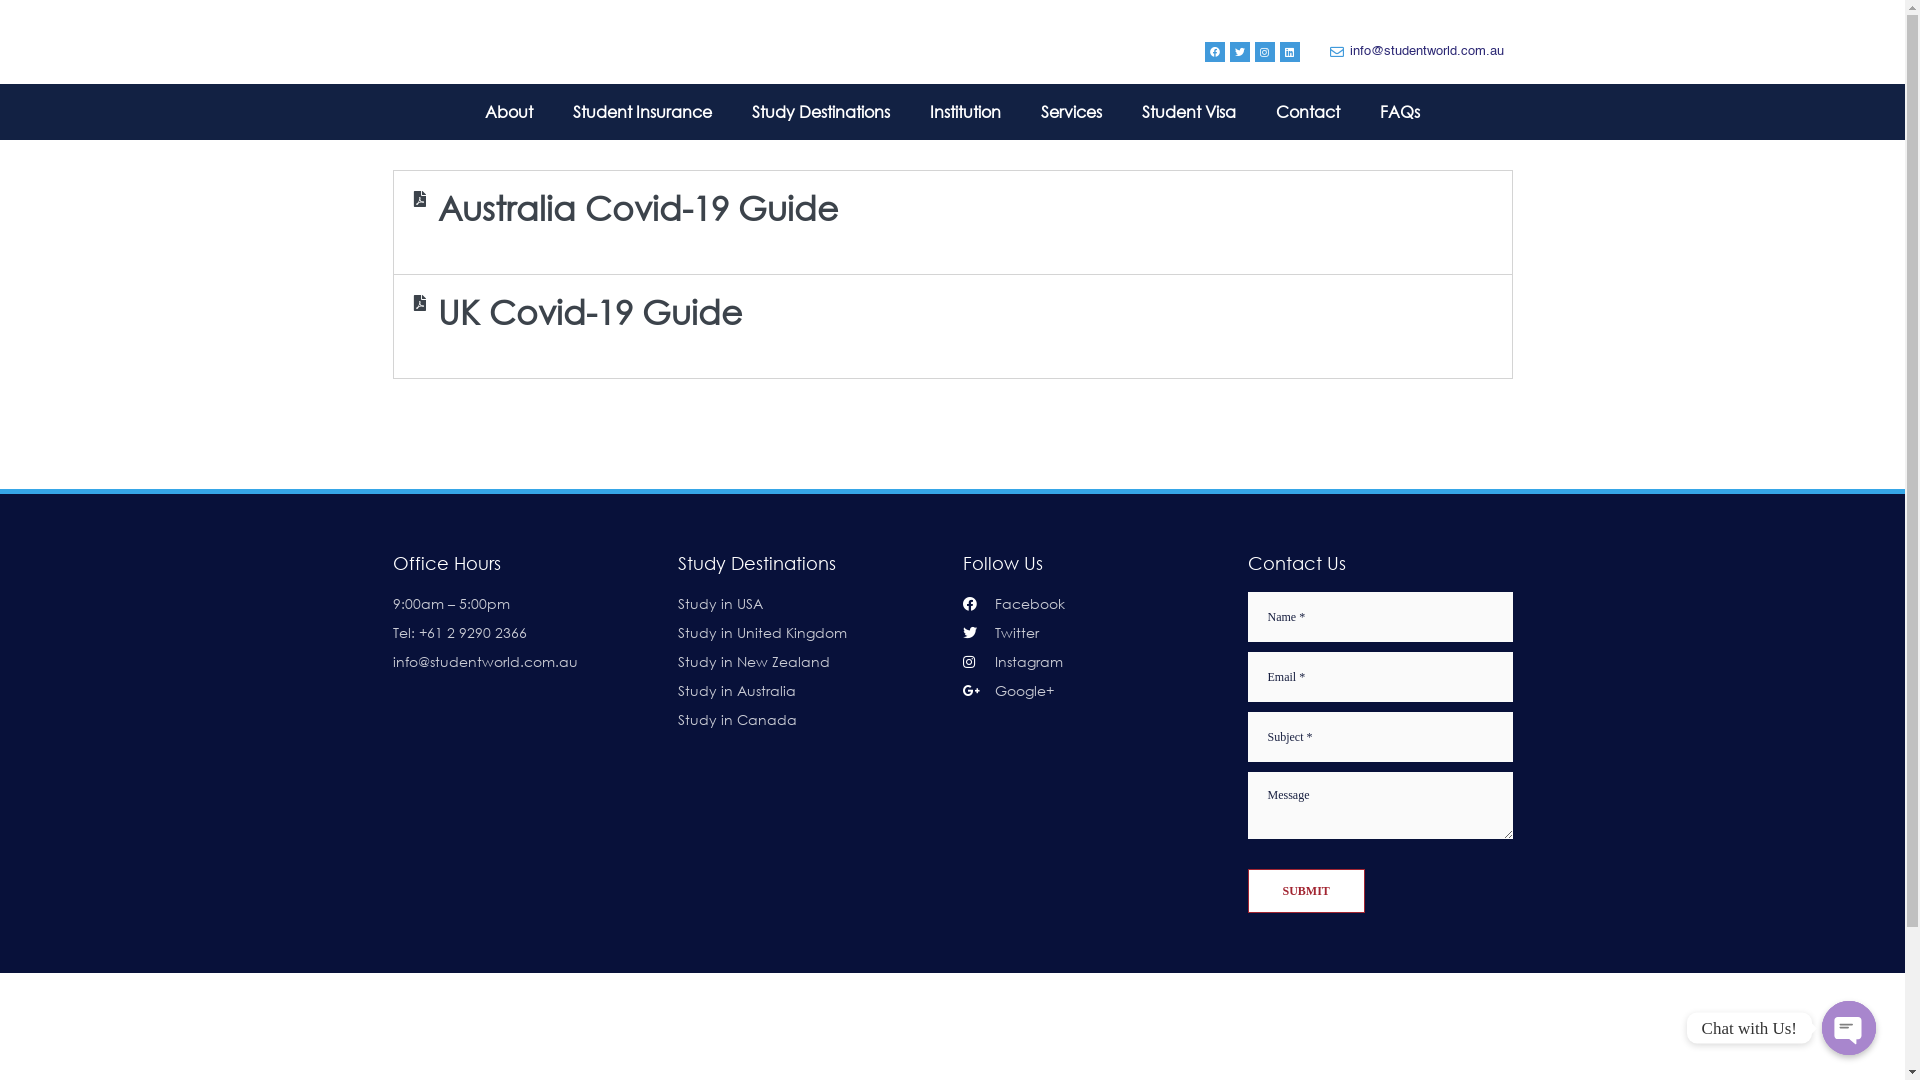  I want to click on Study in Canada, so click(810, 720).